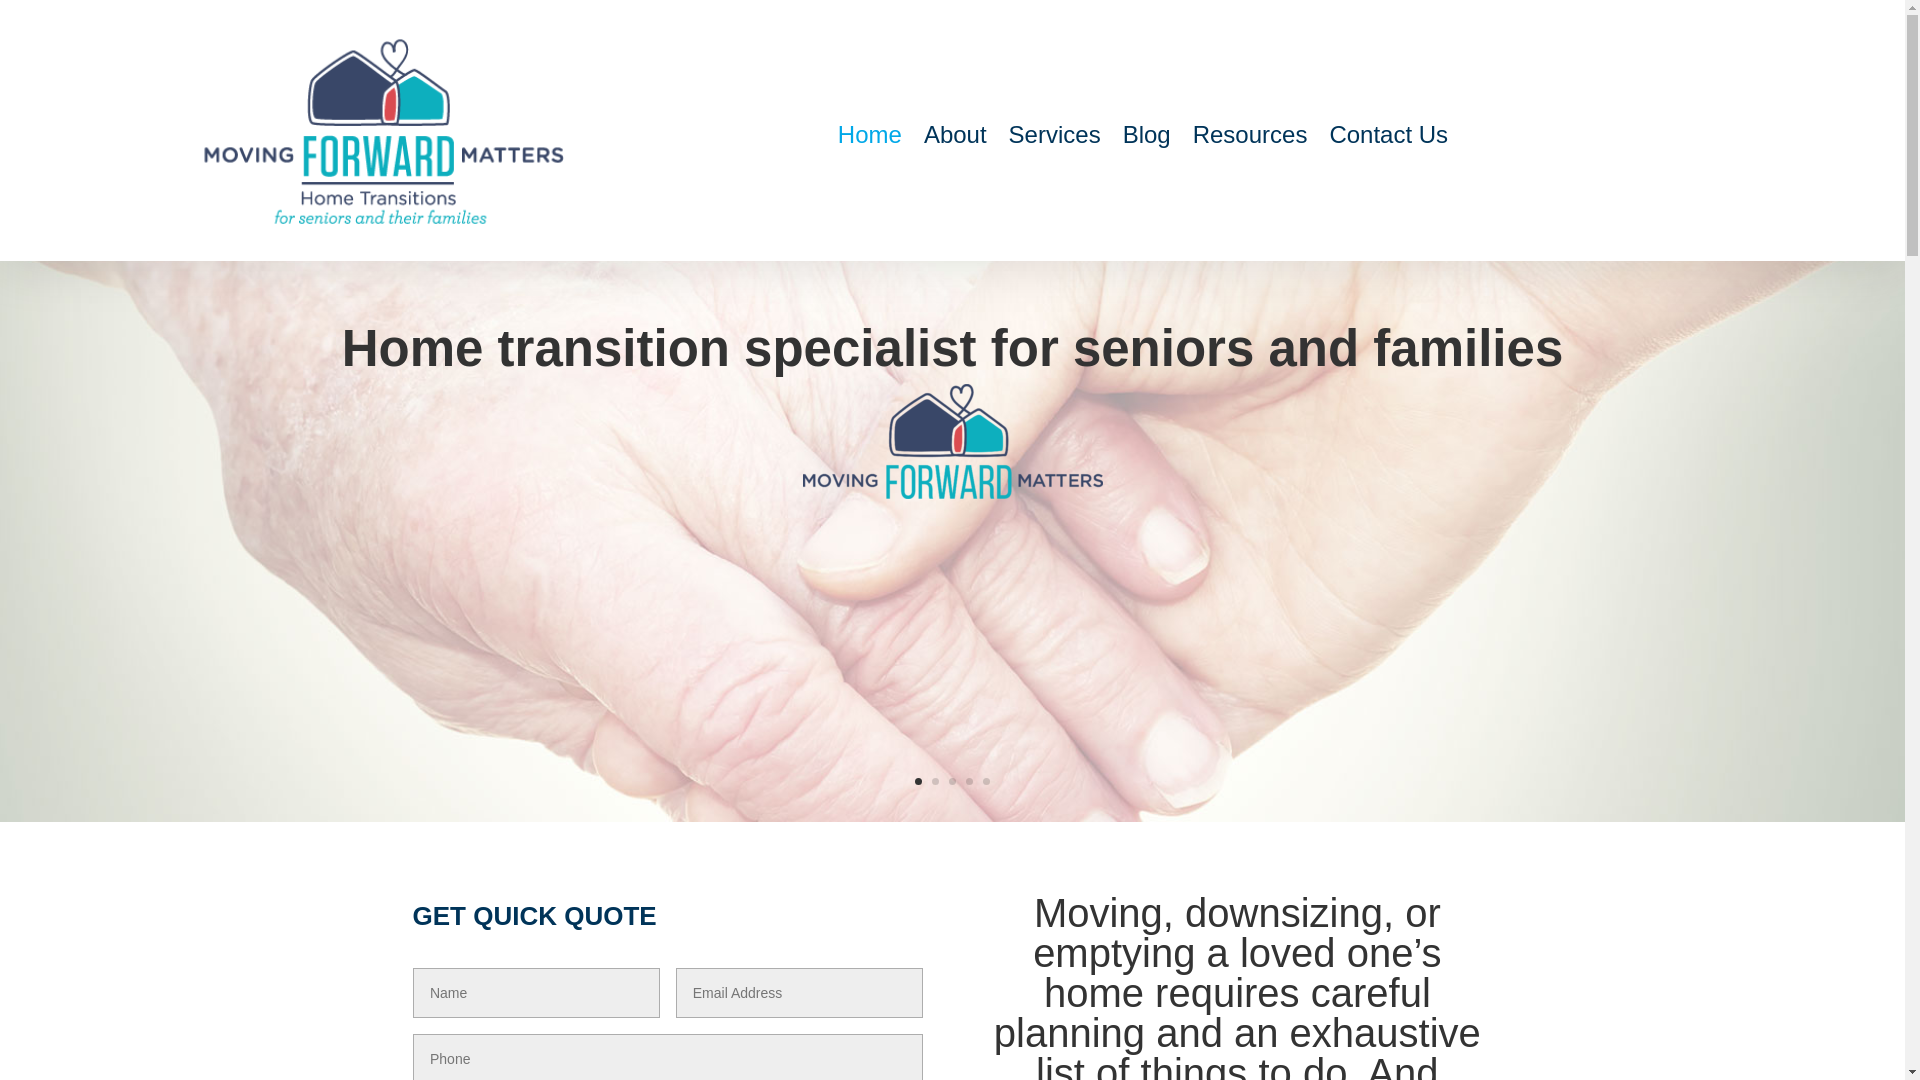 This screenshot has height=1080, width=1920. I want to click on Resources, so click(1250, 139).